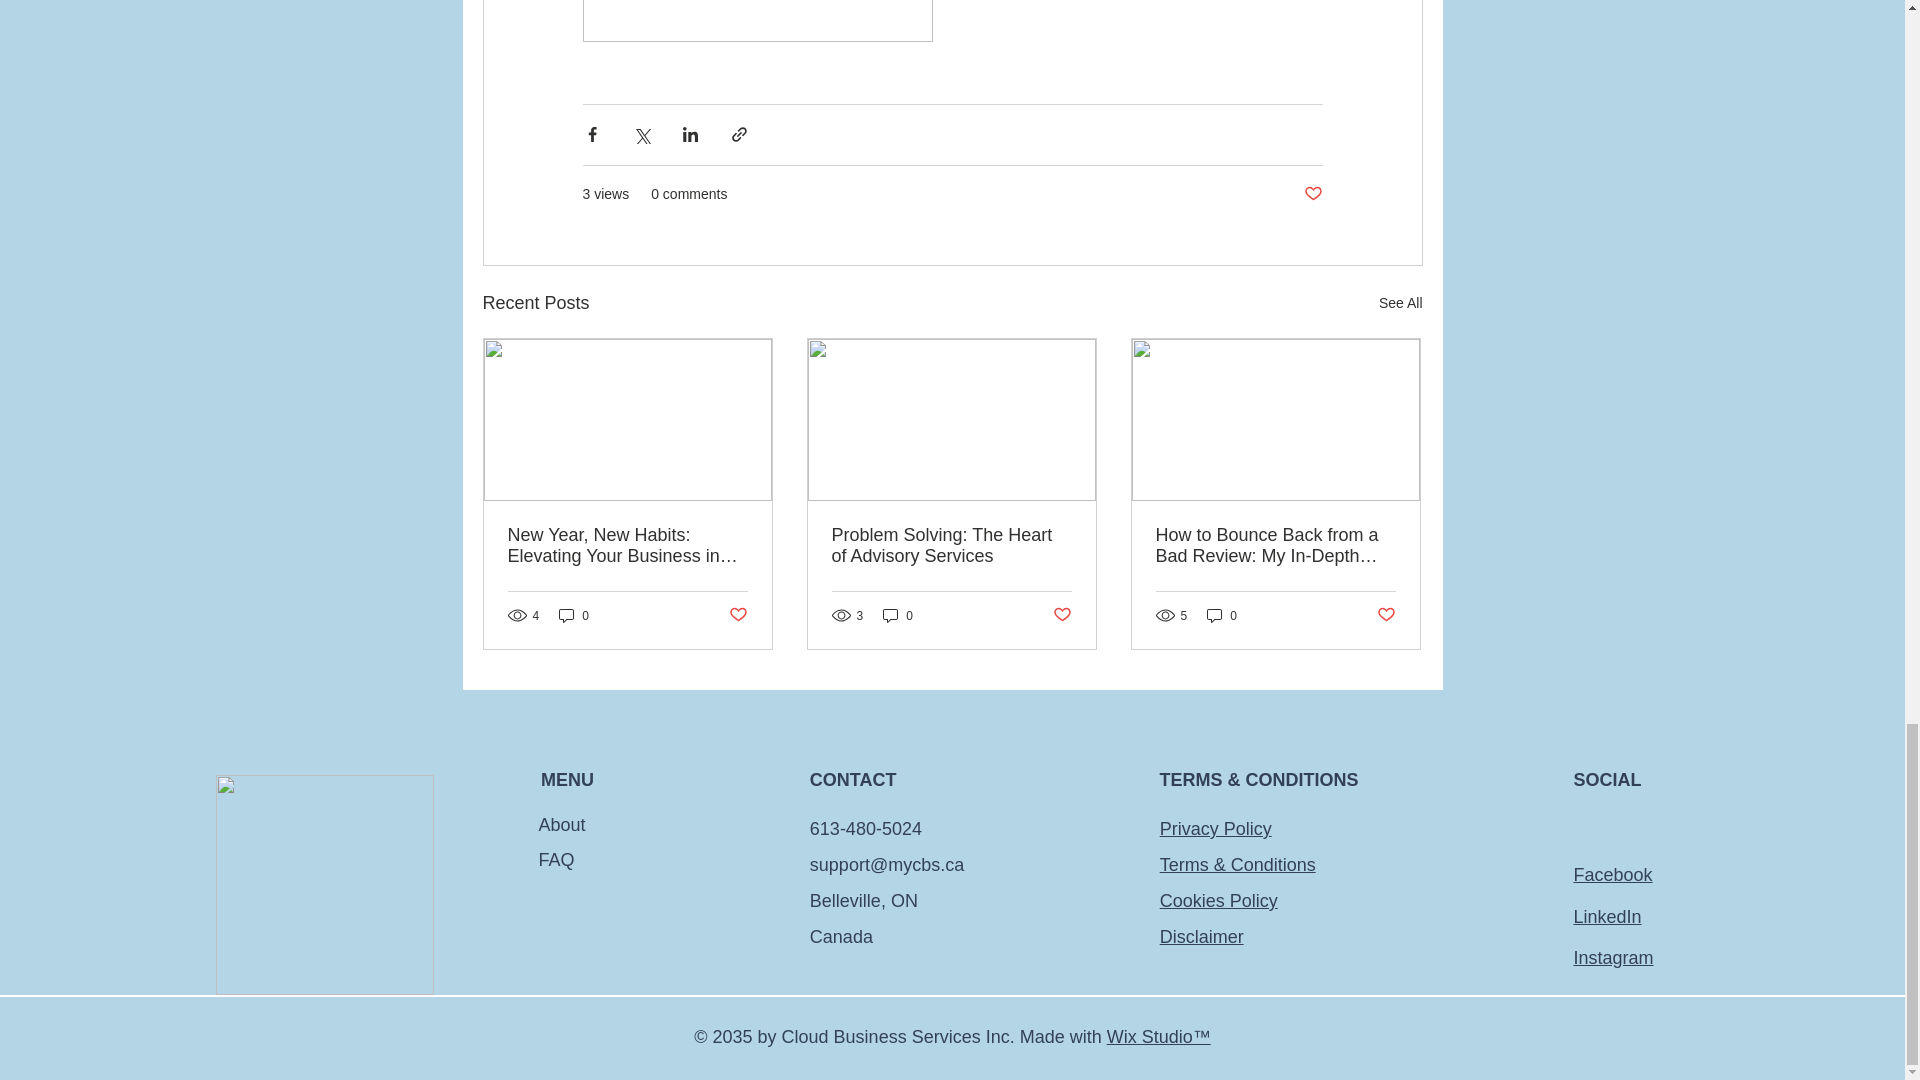  What do you see at coordinates (1386, 615) in the screenshot?
I see `Post not marked as liked` at bounding box center [1386, 615].